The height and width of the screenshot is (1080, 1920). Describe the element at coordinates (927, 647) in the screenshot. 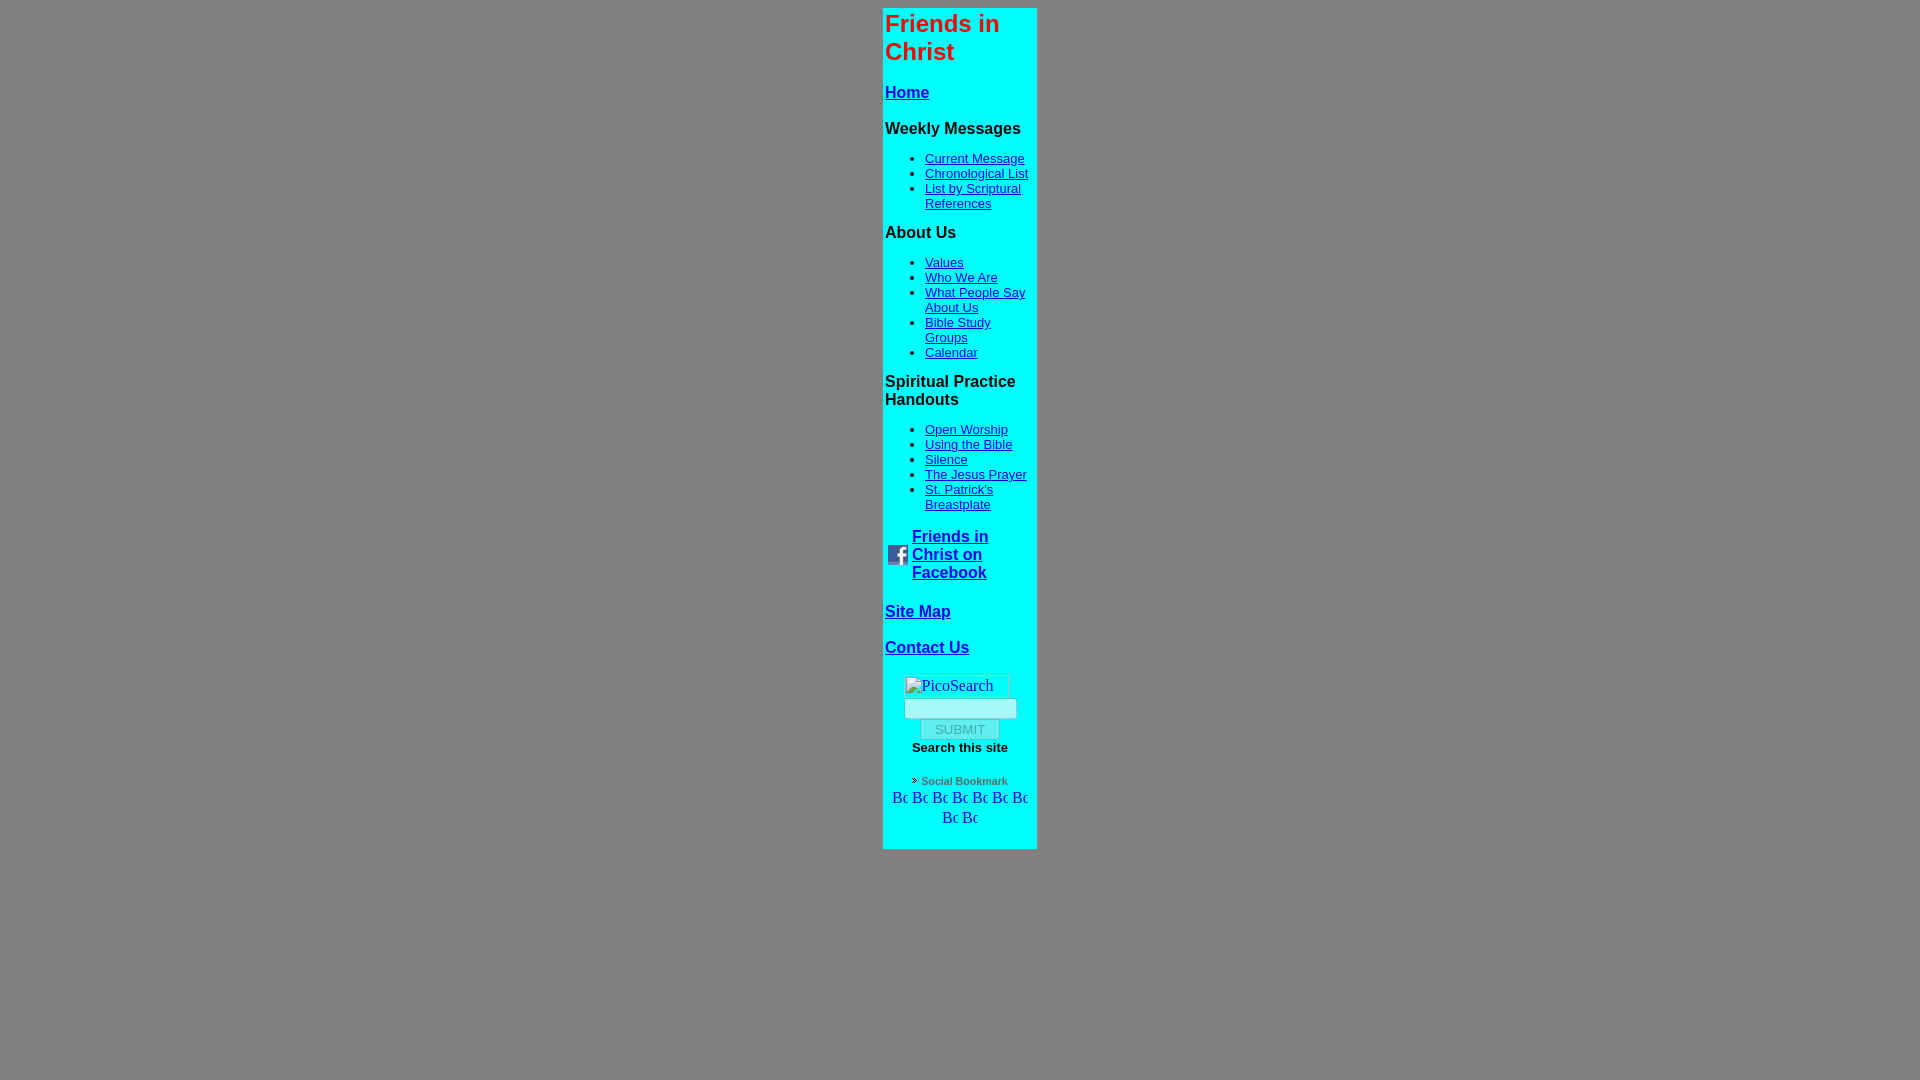

I see `Contact Us` at that location.